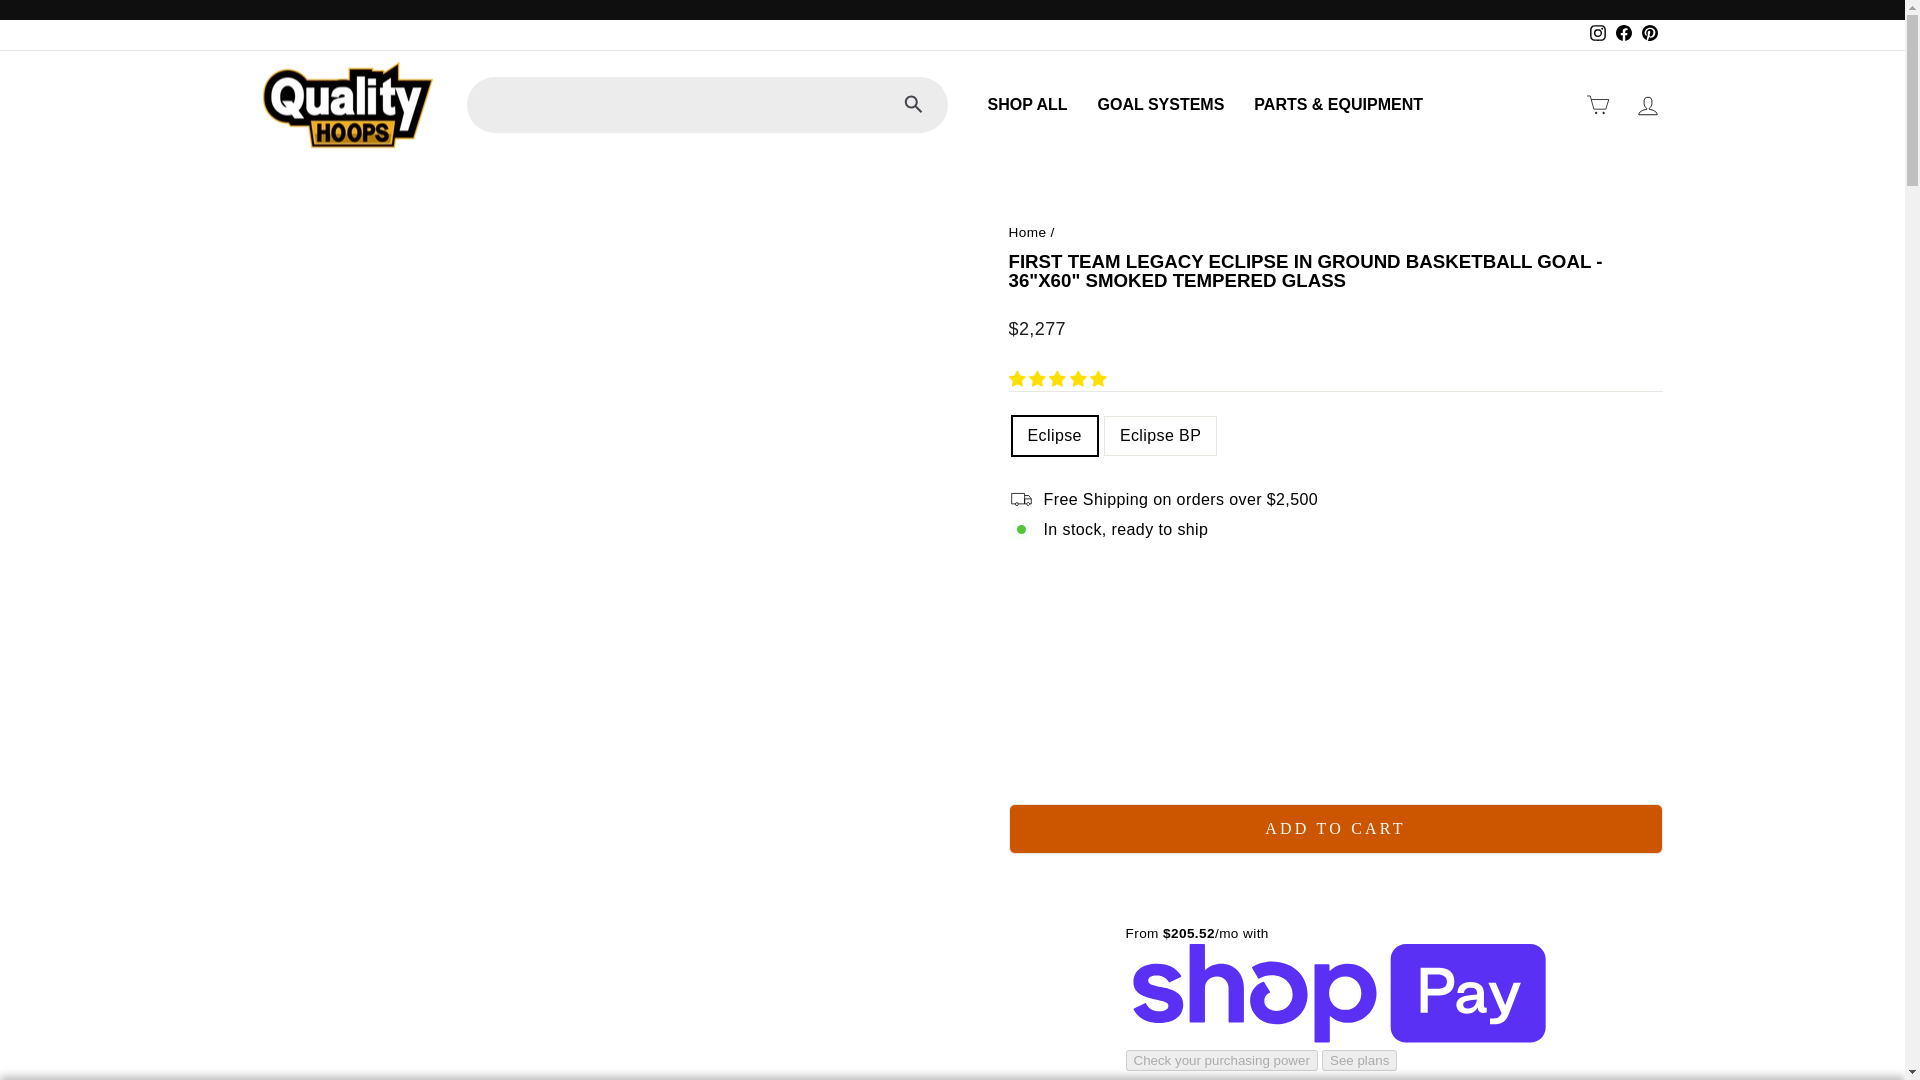  What do you see at coordinates (1161, 104) in the screenshot?
I see `GOAL SYSTEMS` at bounding box center [1161, 104].